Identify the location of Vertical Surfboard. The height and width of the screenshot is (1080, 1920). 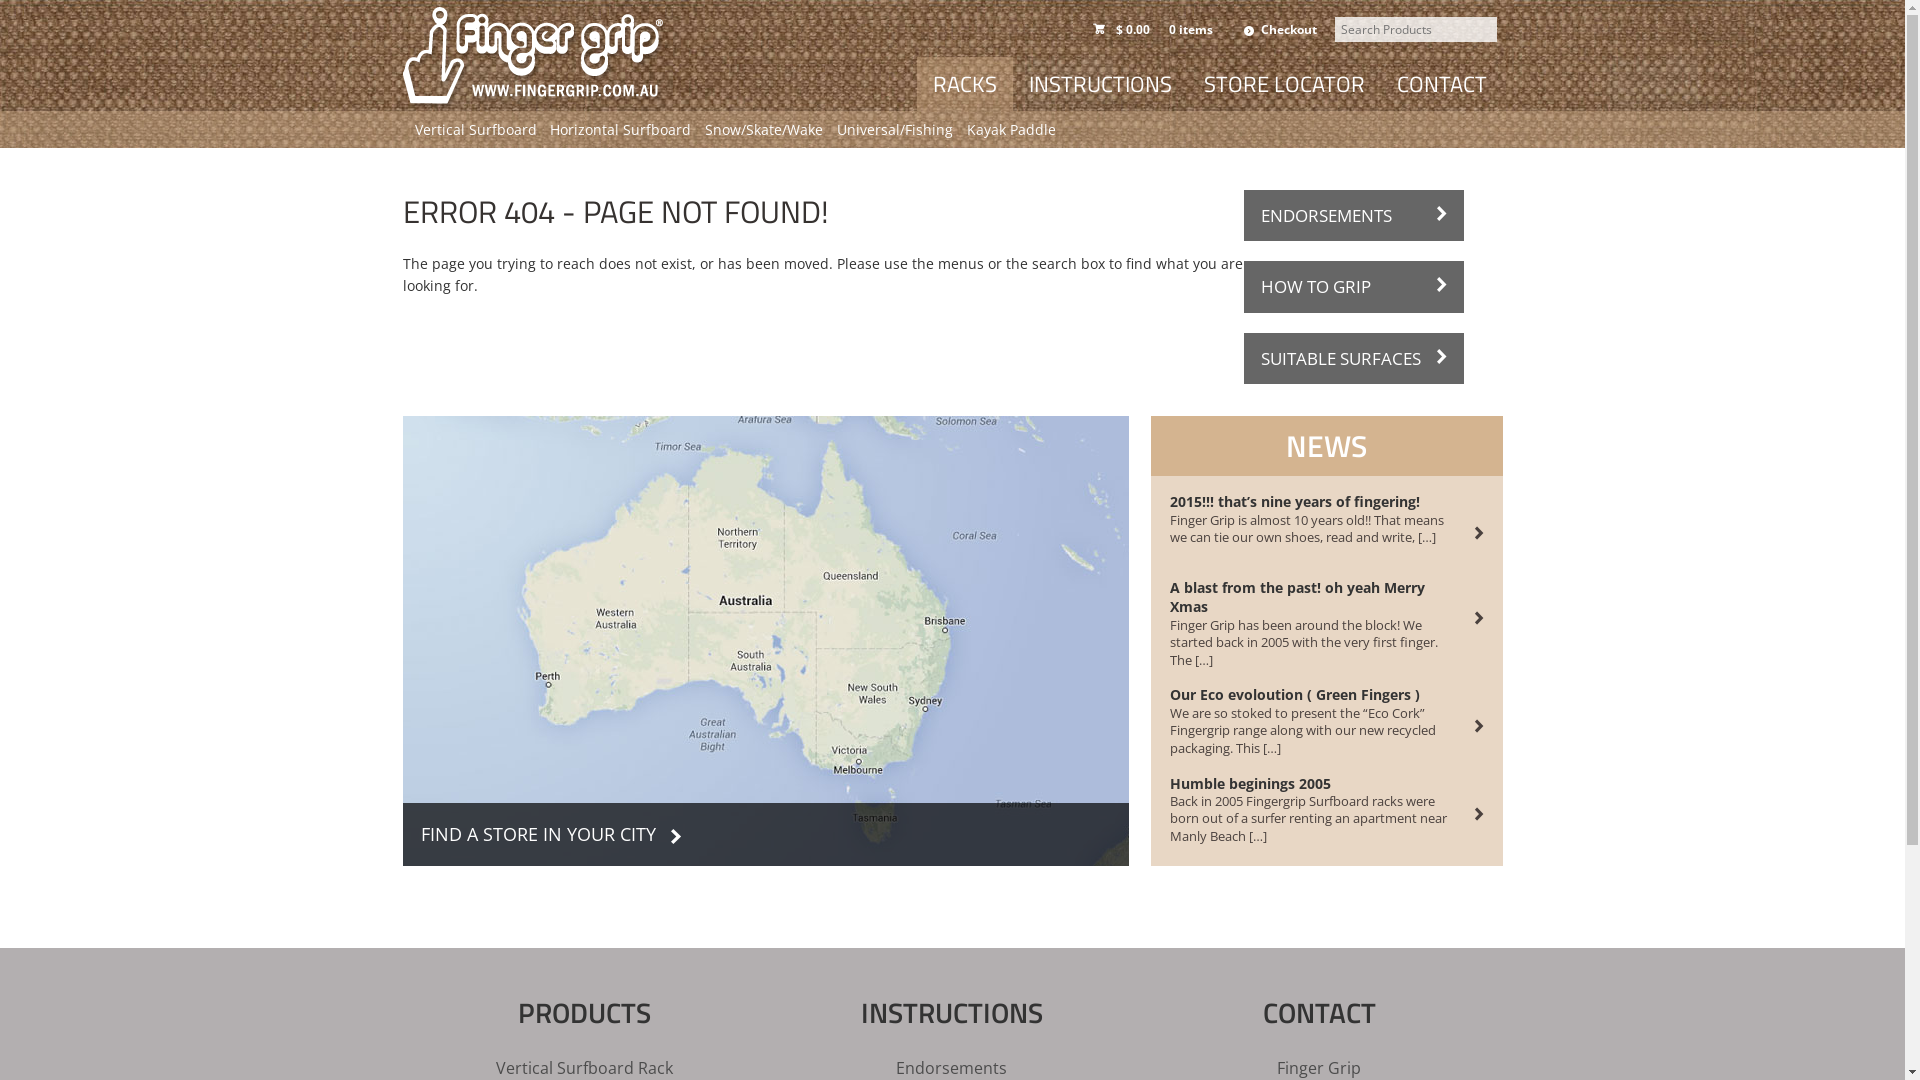
(476, 130).